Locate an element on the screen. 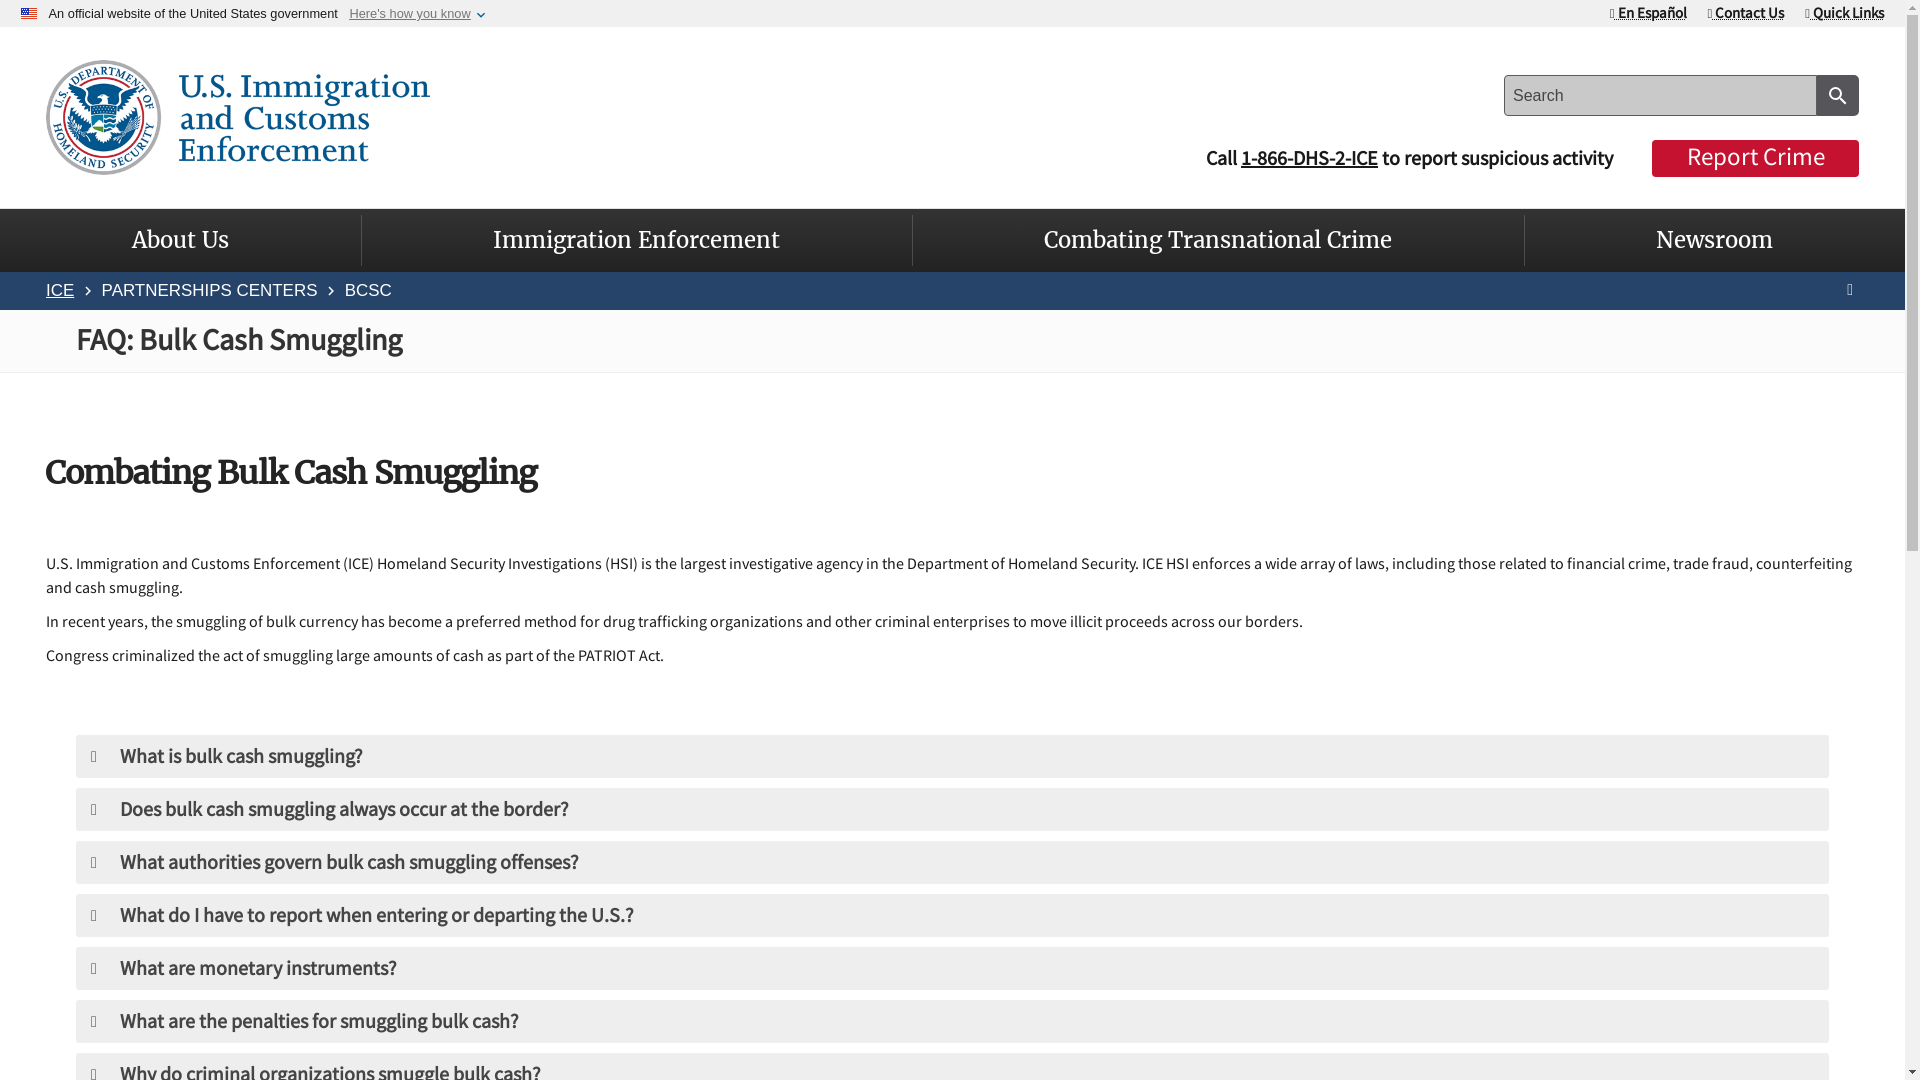 The height and width of the screenshot is (1080, 1920). Here's how you know is located at coordinates (410, 13).